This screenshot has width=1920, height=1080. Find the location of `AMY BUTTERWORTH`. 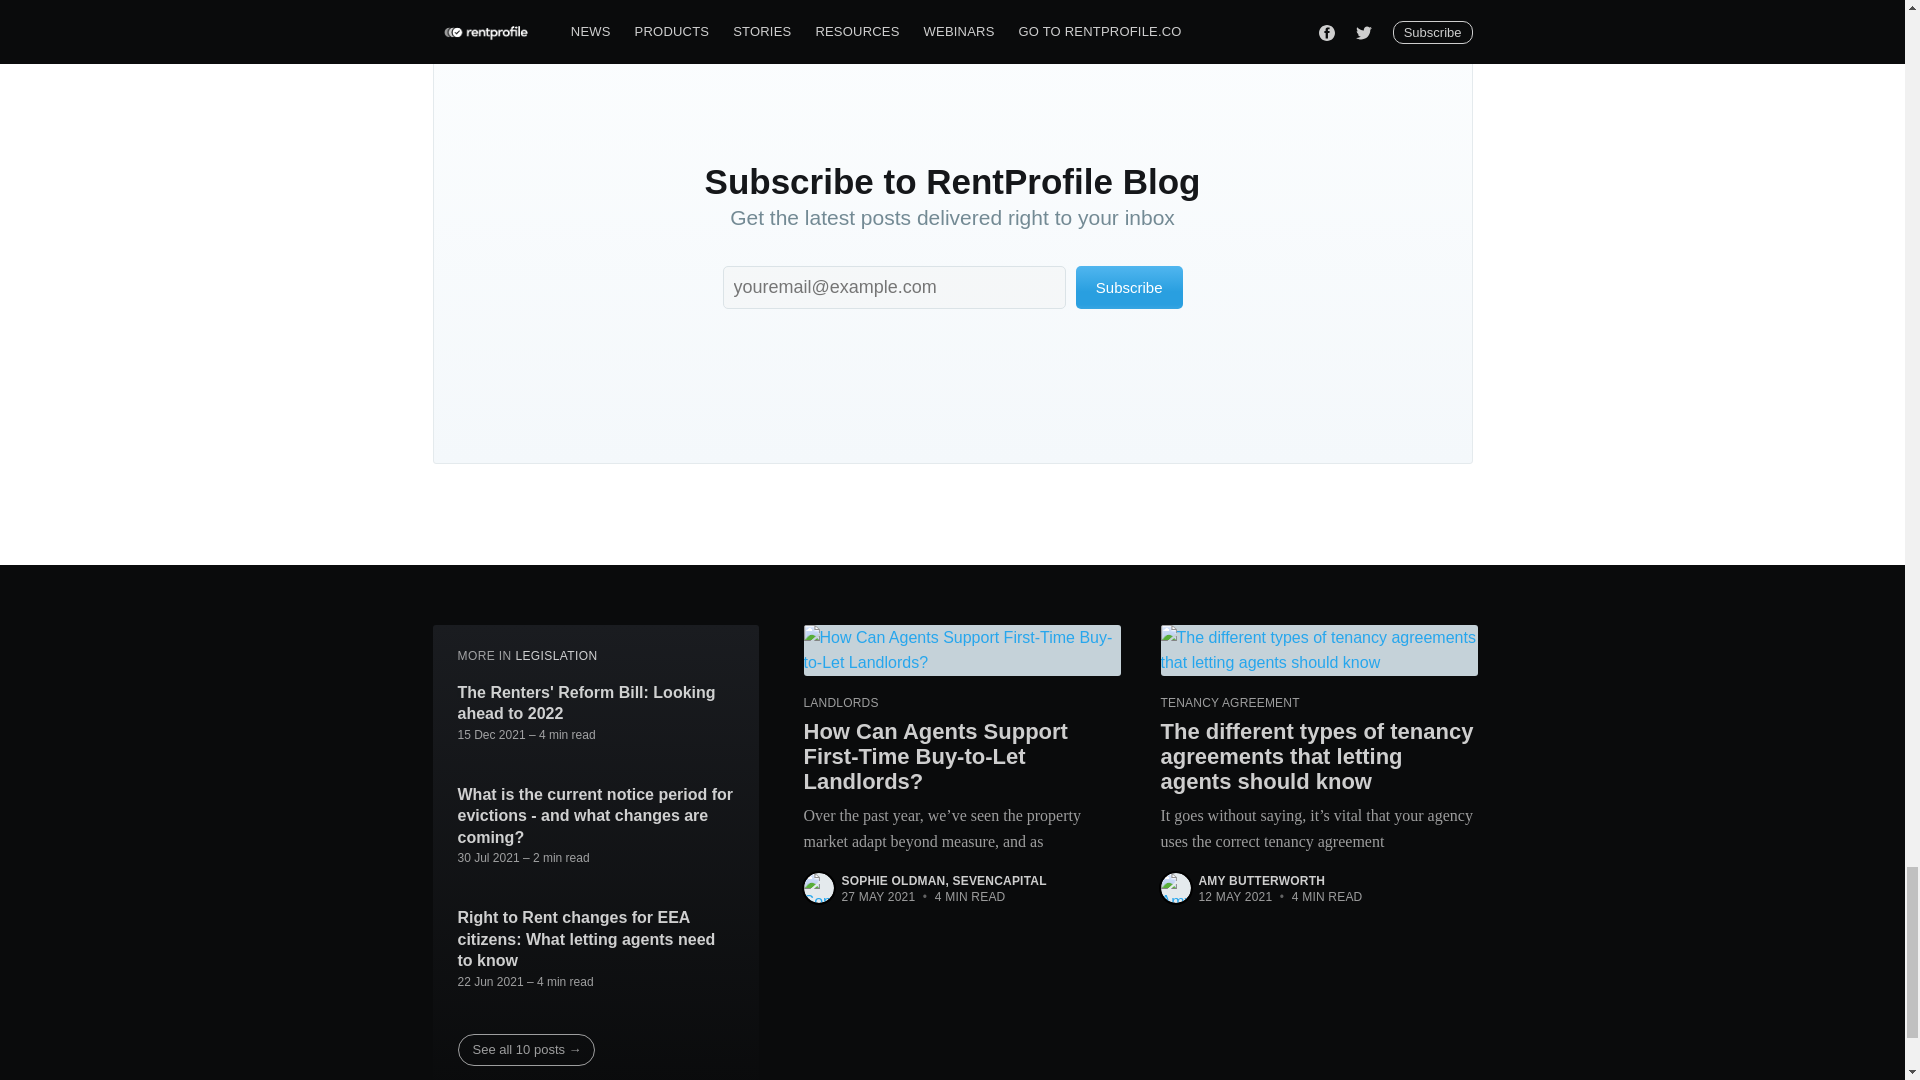

AMY BUTTERWORTH is located at coordinates (1261, 880).